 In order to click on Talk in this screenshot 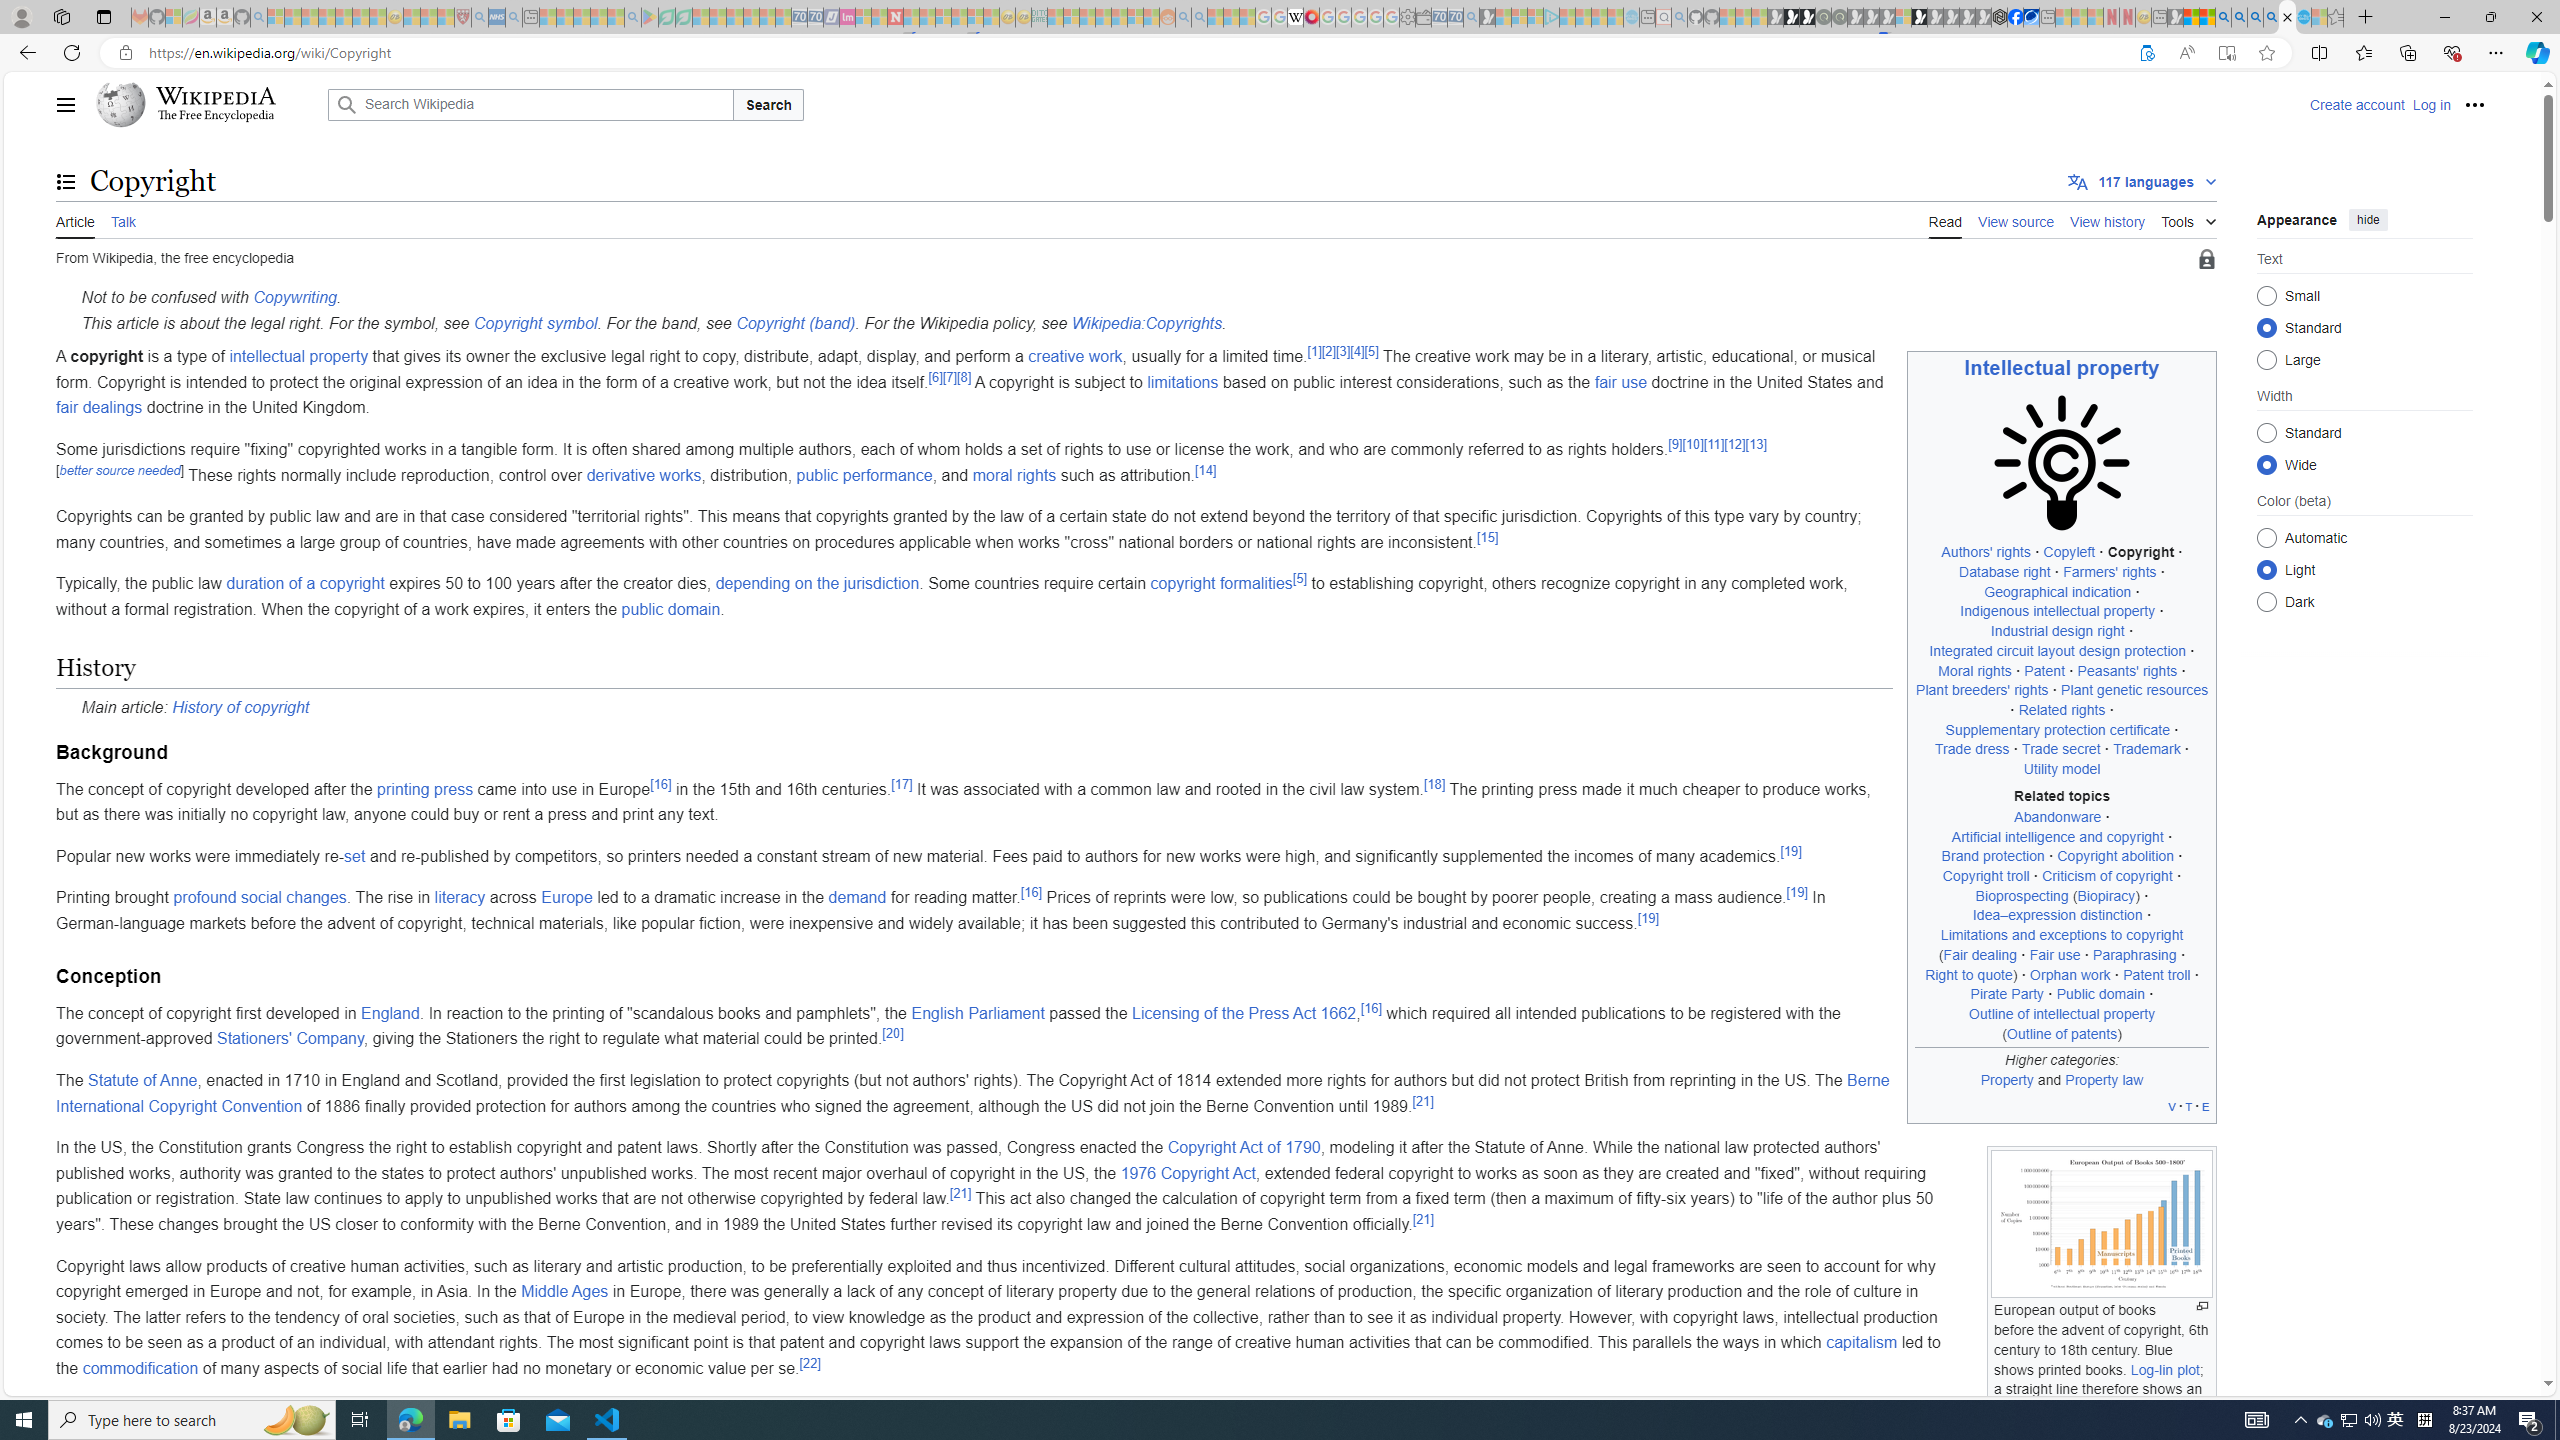, I will do `click(122, 220)`.